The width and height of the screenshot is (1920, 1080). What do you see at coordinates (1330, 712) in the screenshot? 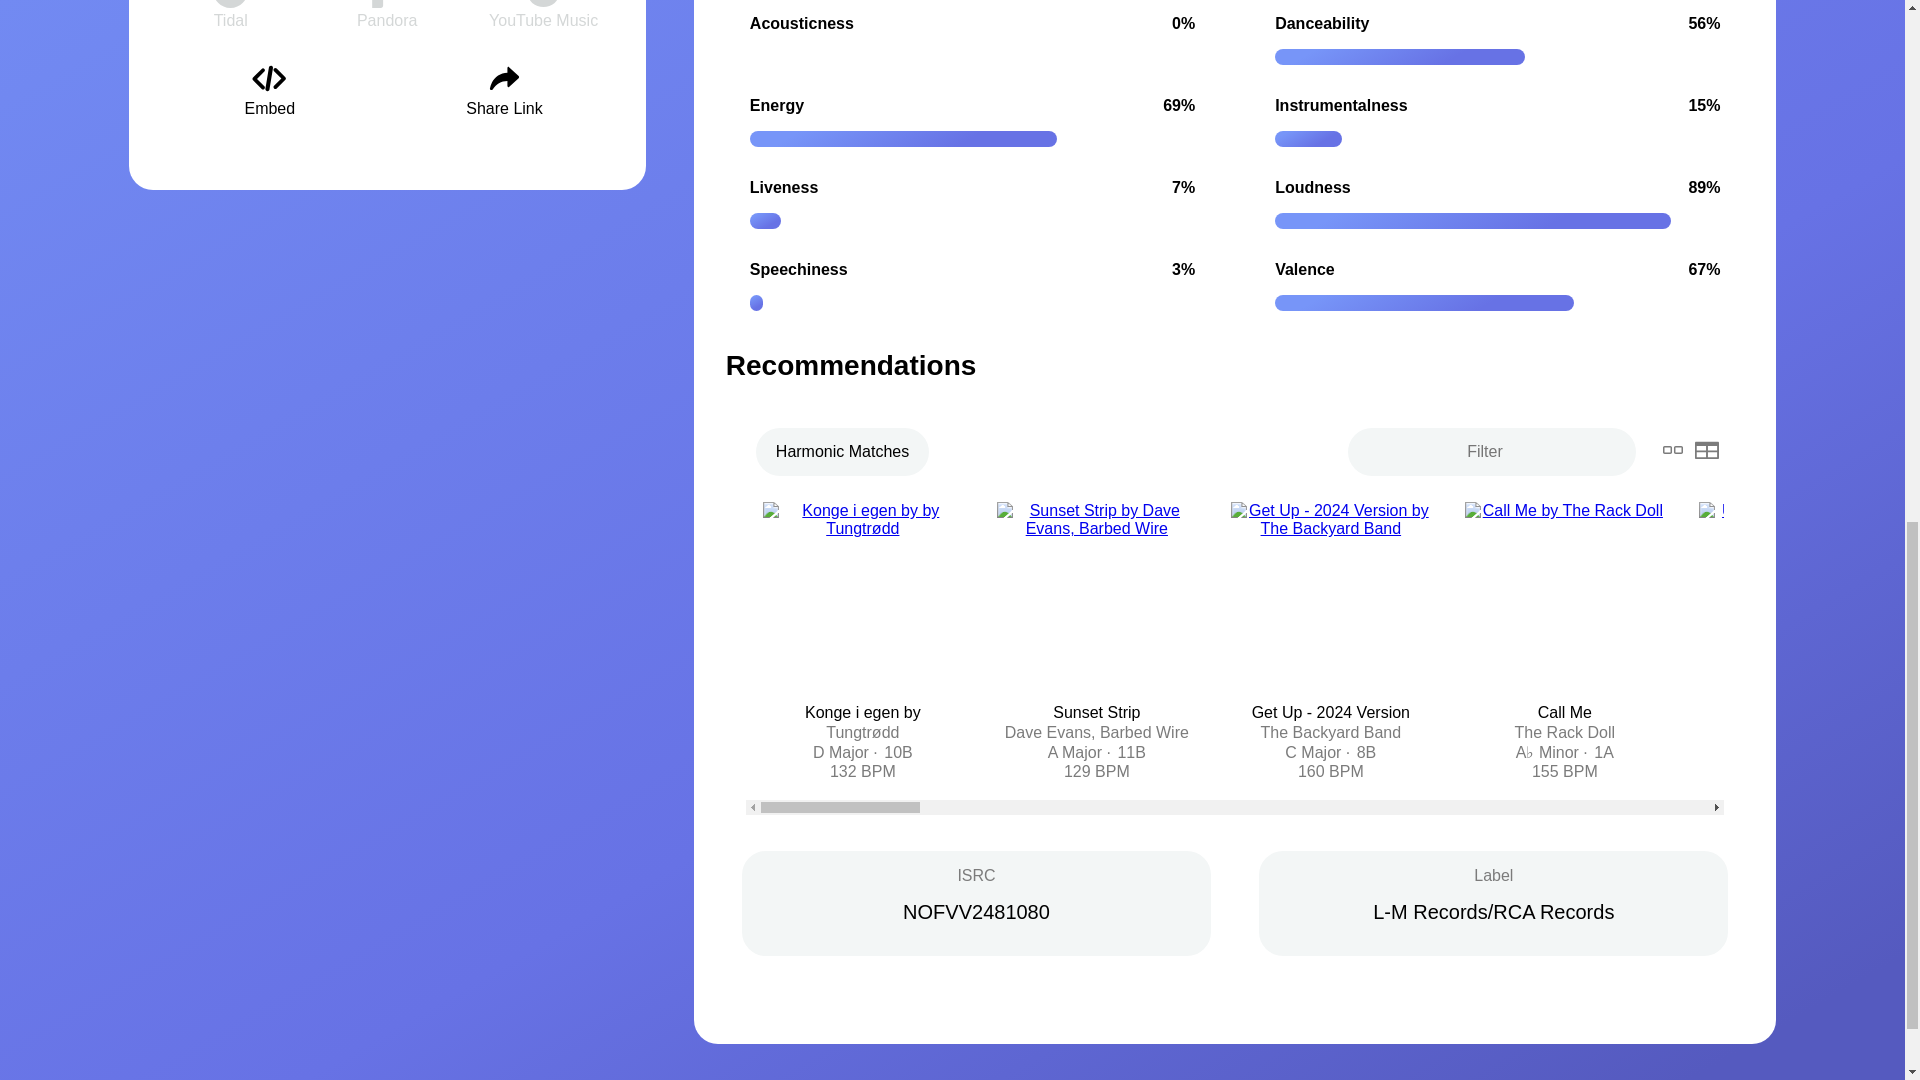
I see `Get Up - 2024 Version` at bounding box center [1330, 712].